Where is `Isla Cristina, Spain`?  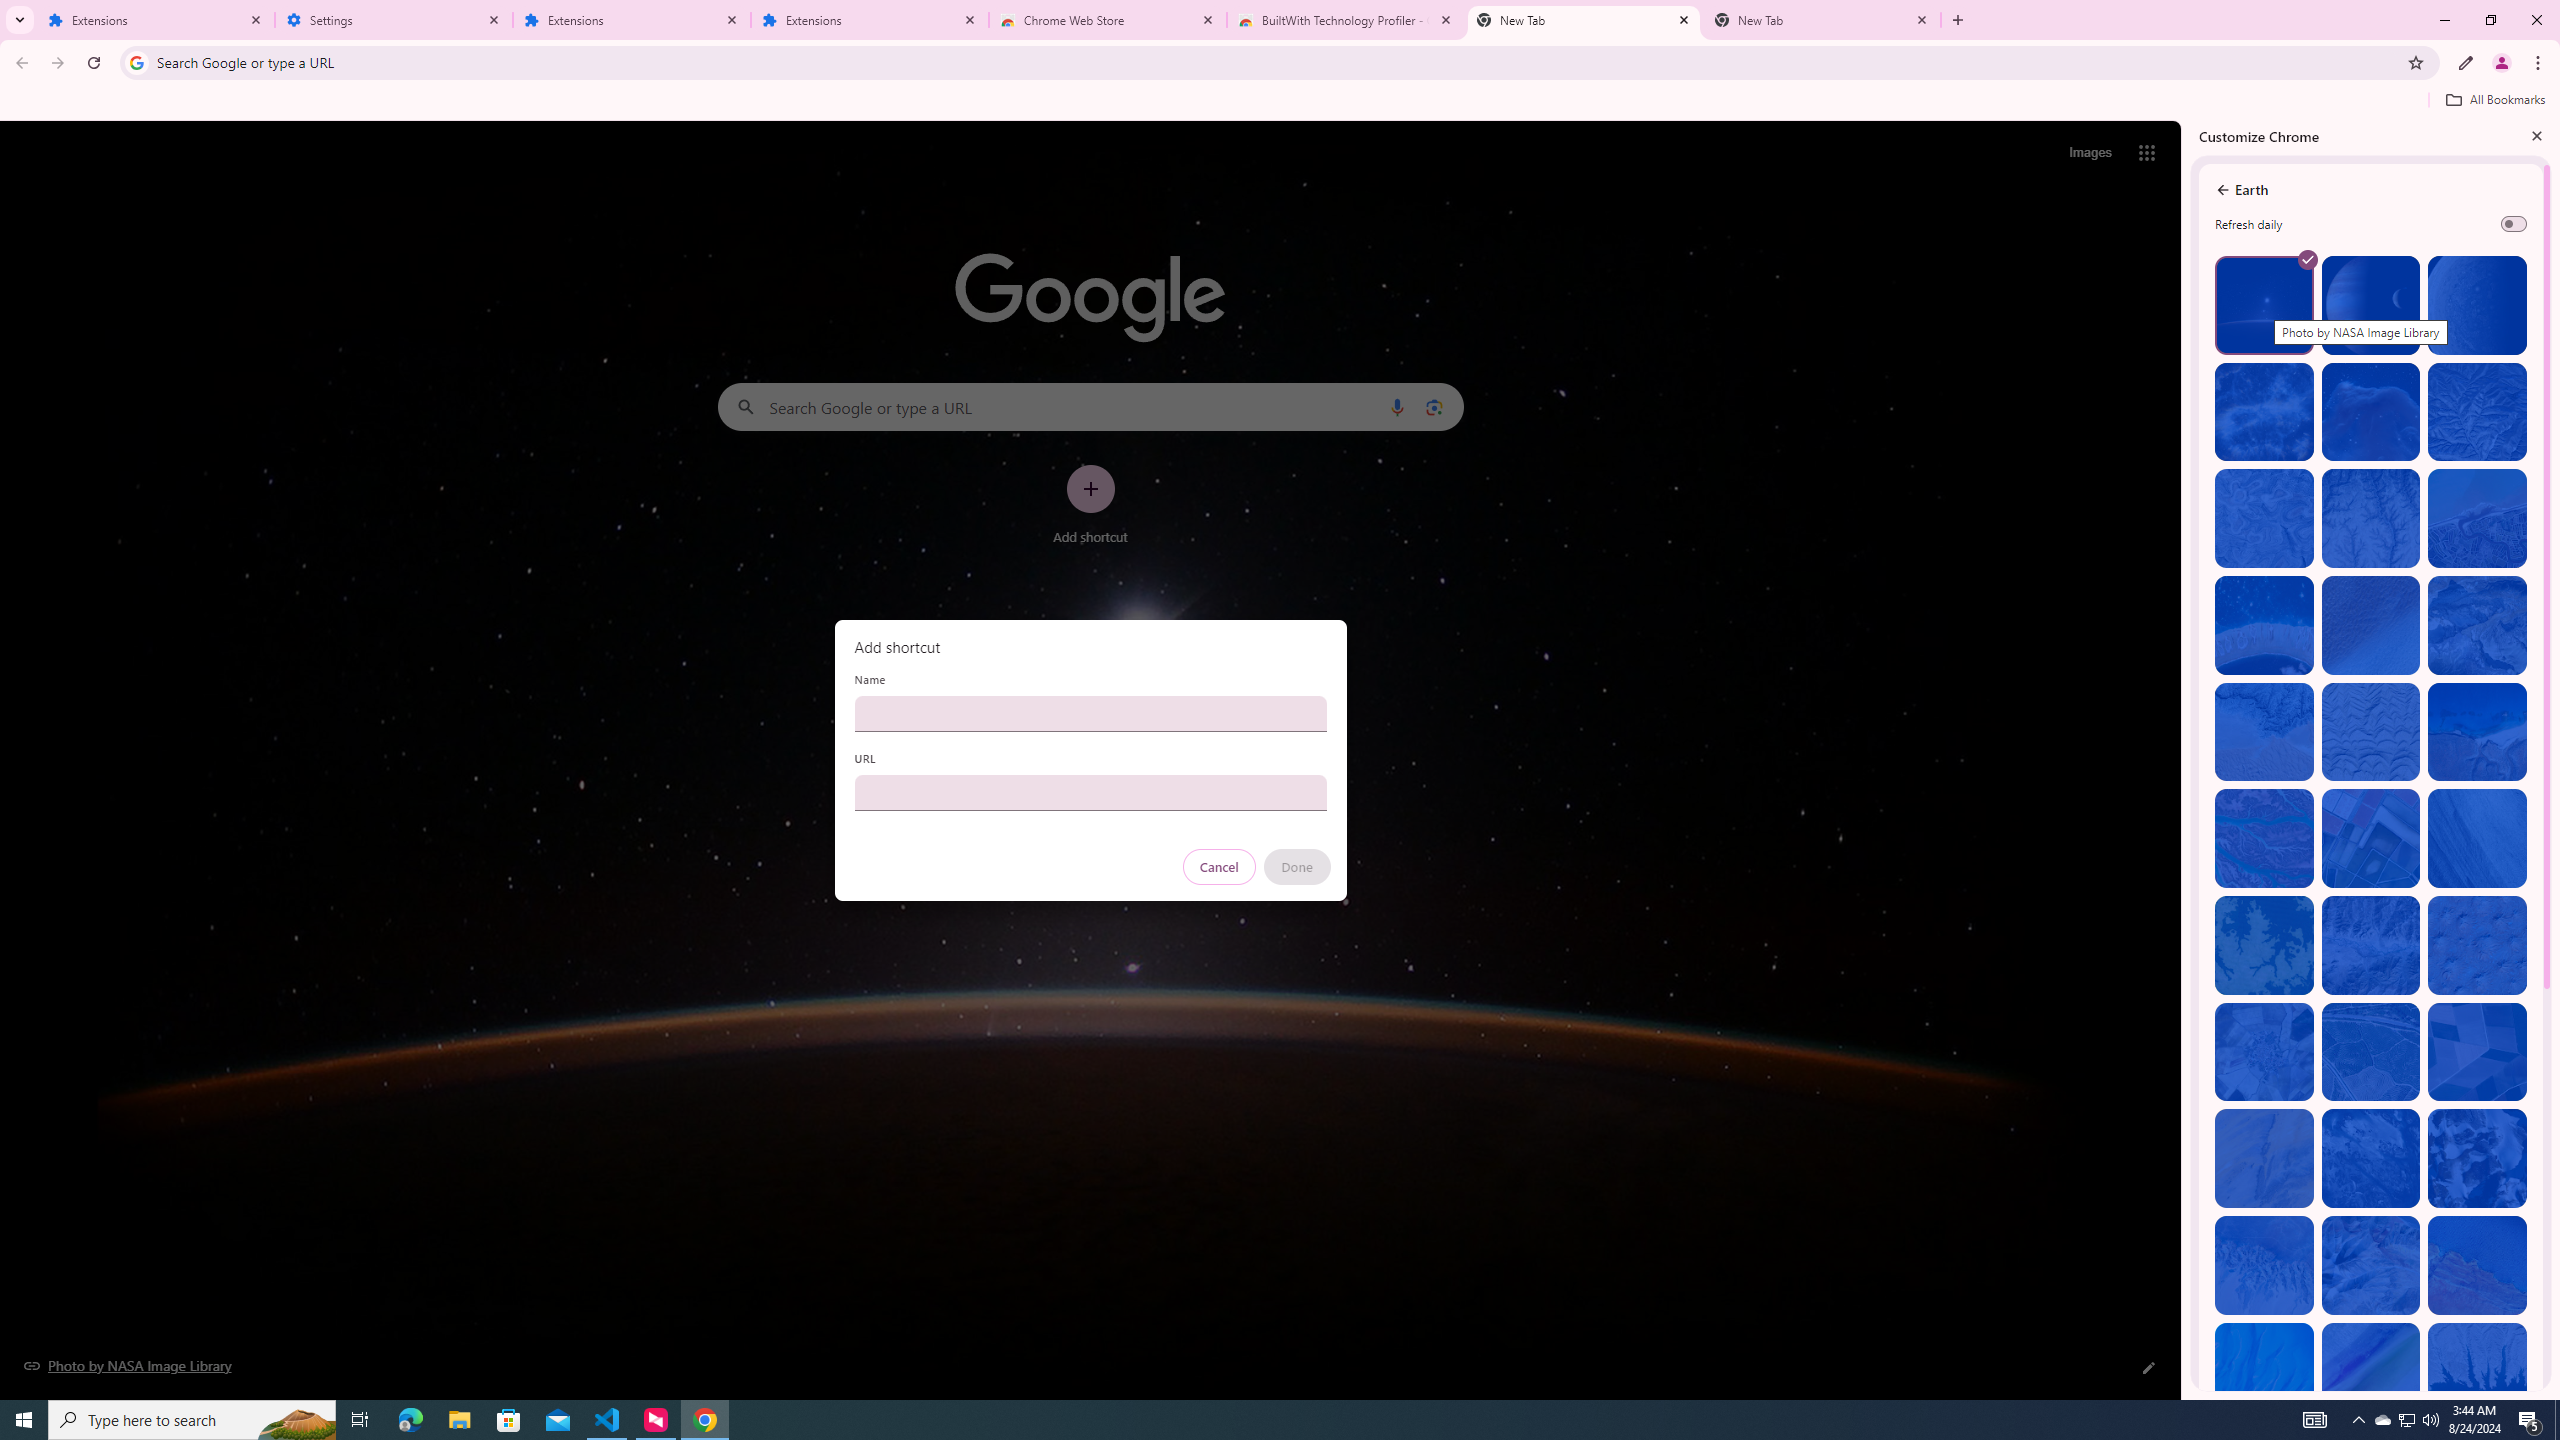 Isla Cristina, Spain is located at coordinates (2371, 1052).